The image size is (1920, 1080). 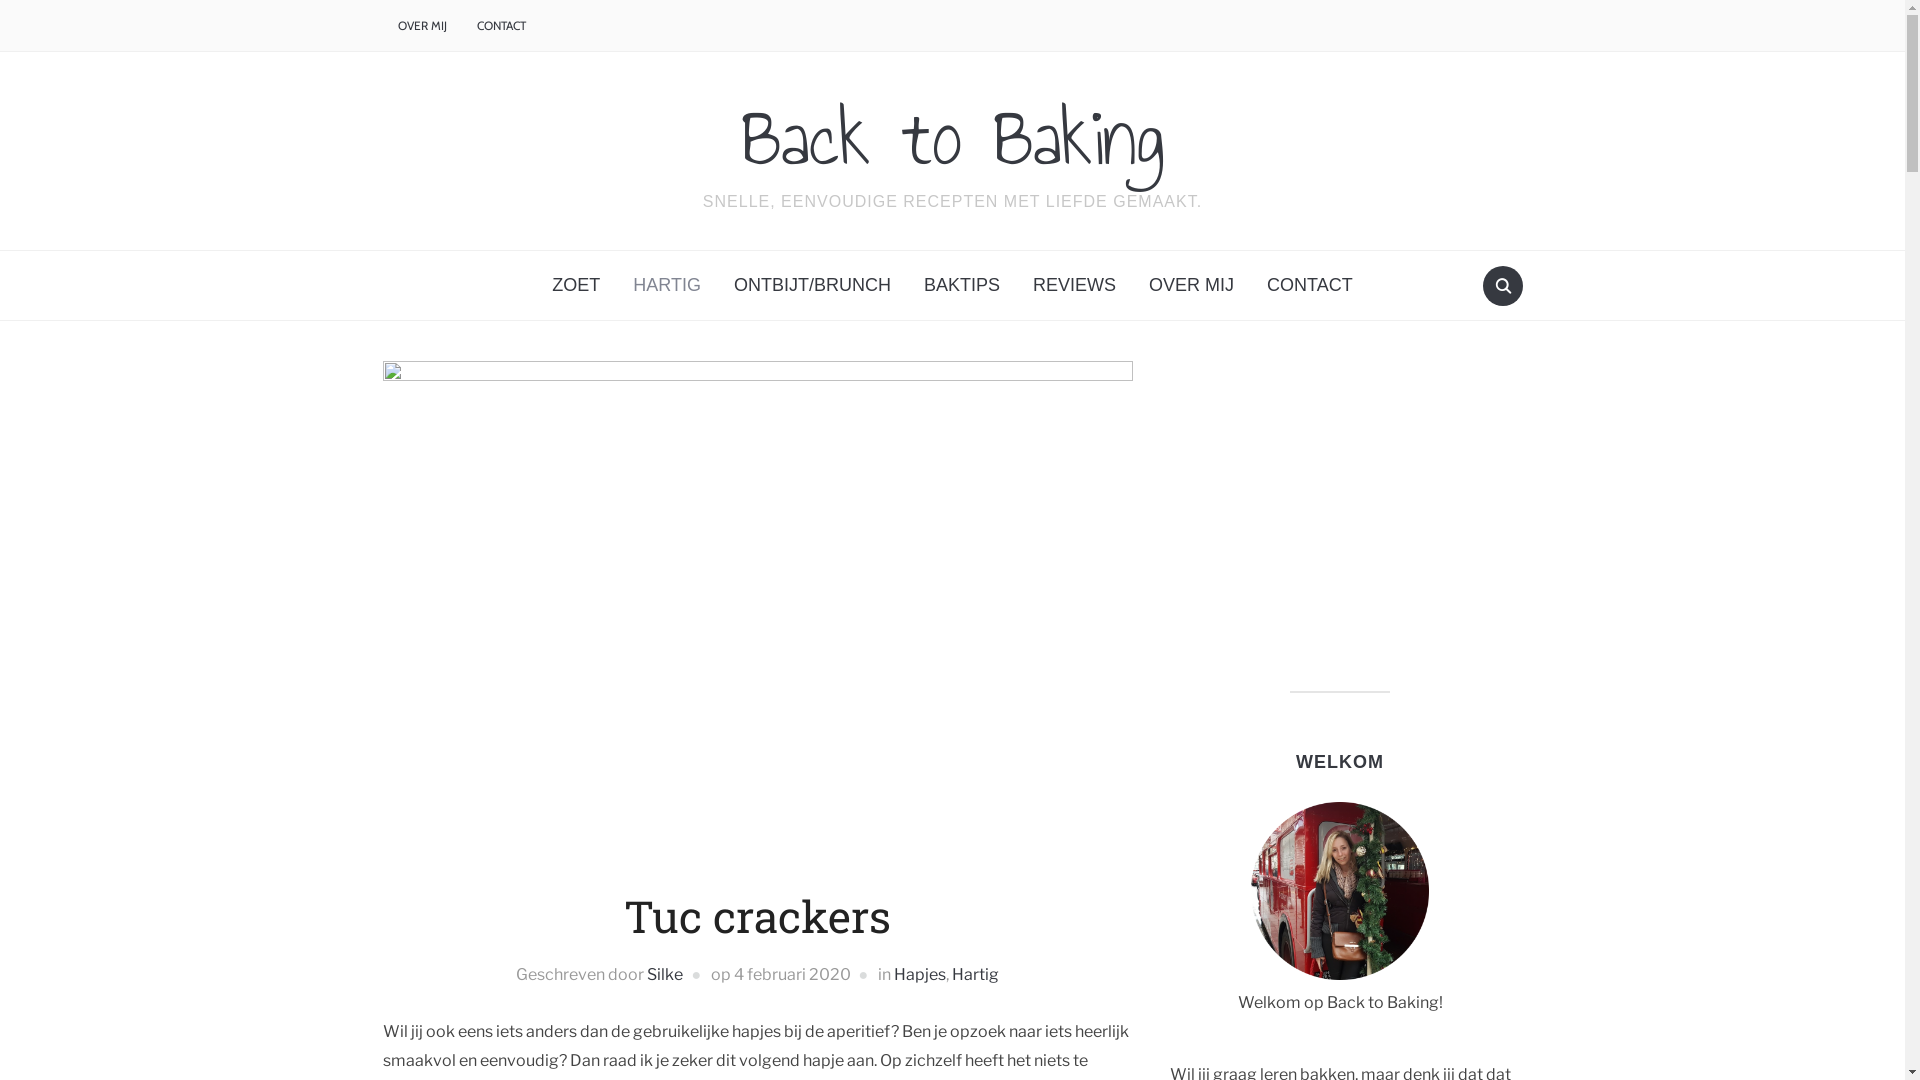 What do you see at coordinates (665, 974) in the screenshot?
I see `Silke` at bounding box center [665, 974].